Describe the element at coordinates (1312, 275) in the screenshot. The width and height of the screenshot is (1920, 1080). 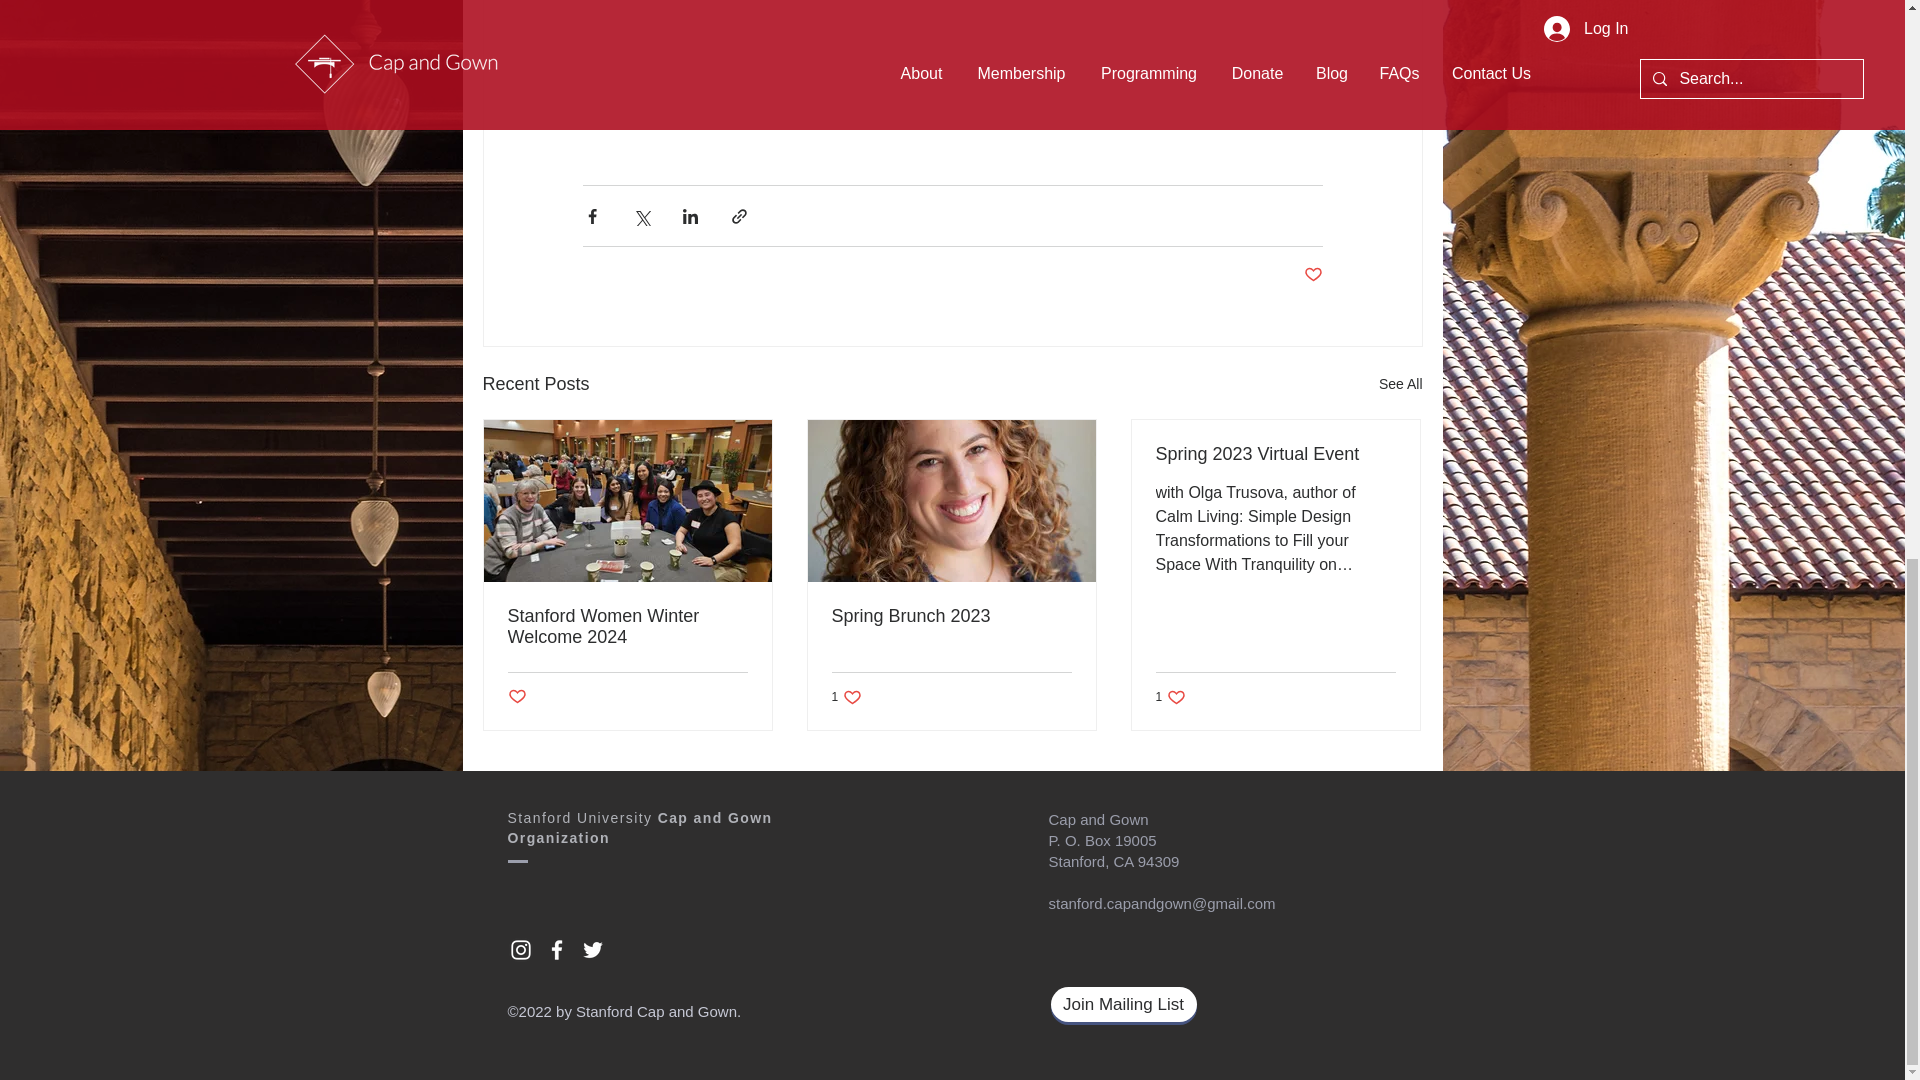
I see `Post not marked as liked` at that location.